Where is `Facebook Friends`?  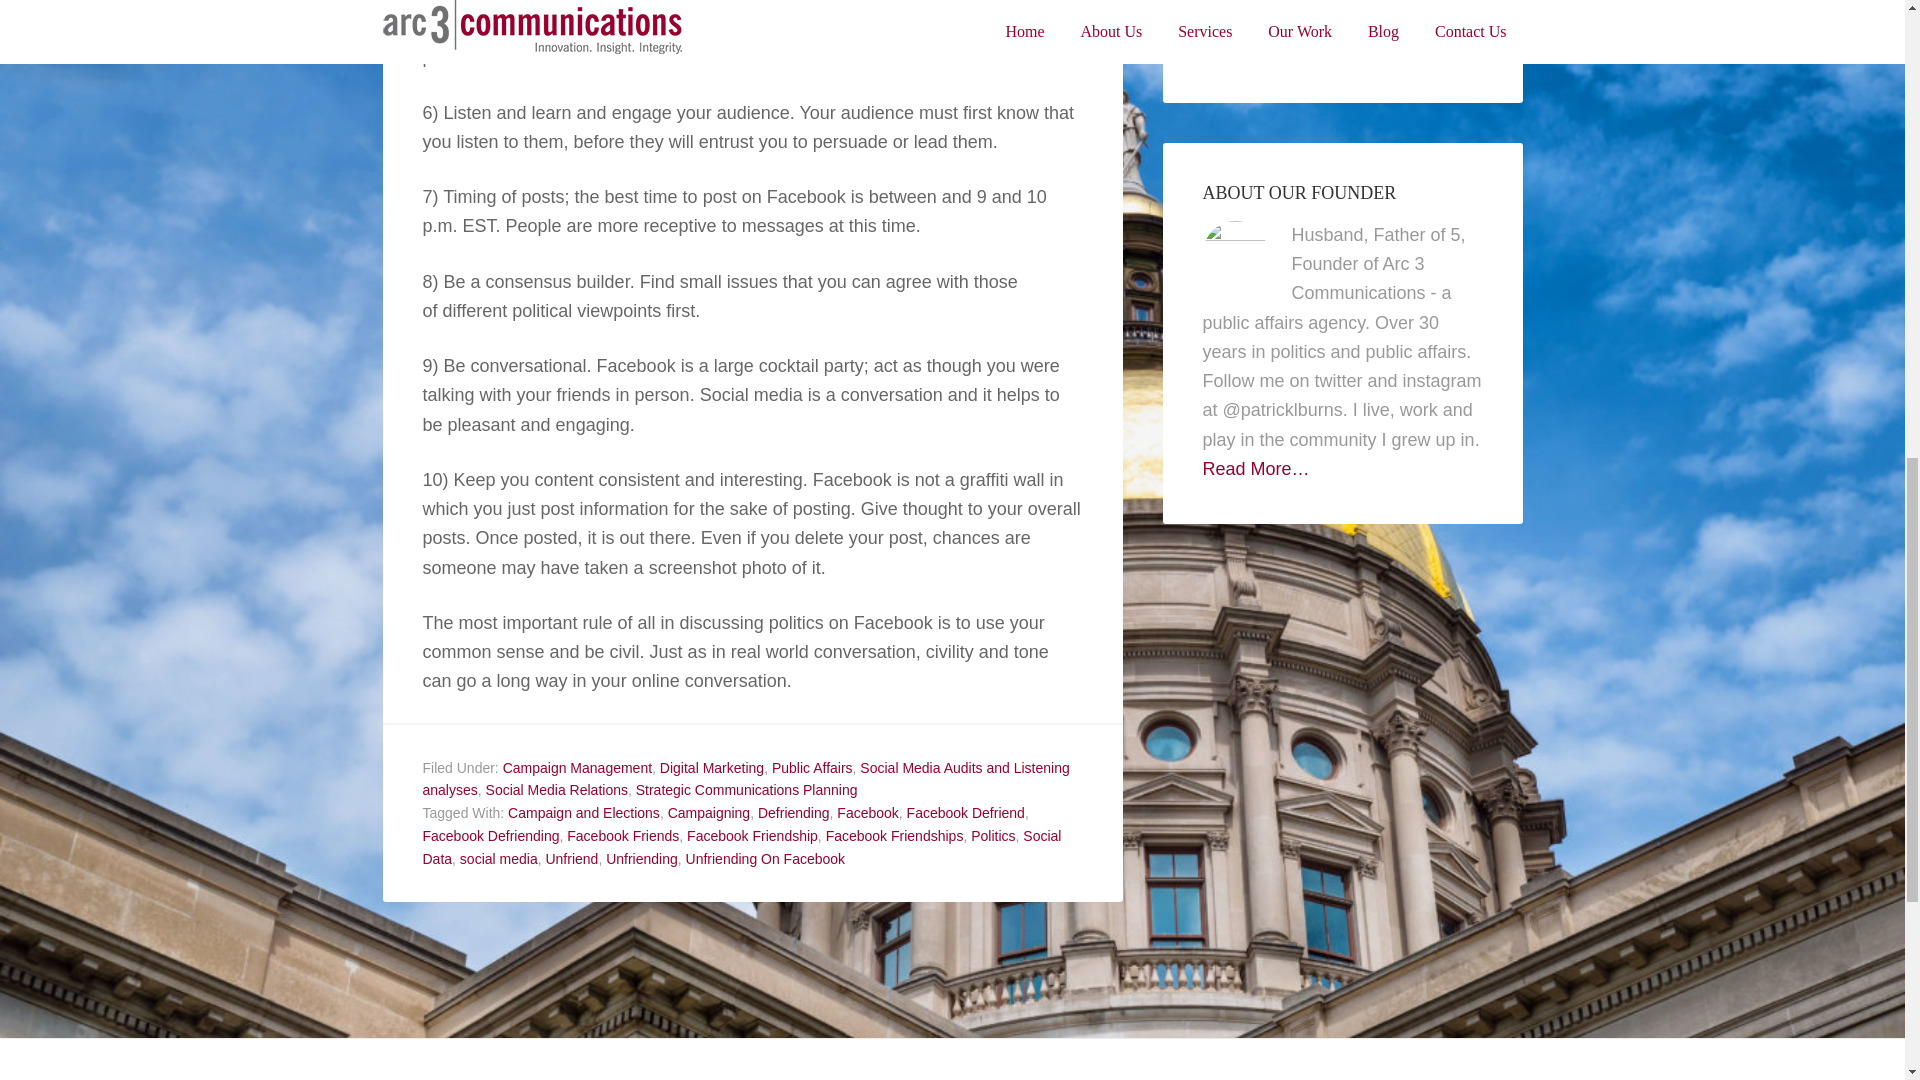
Facebook Friends is located at coordinates (622, 836).